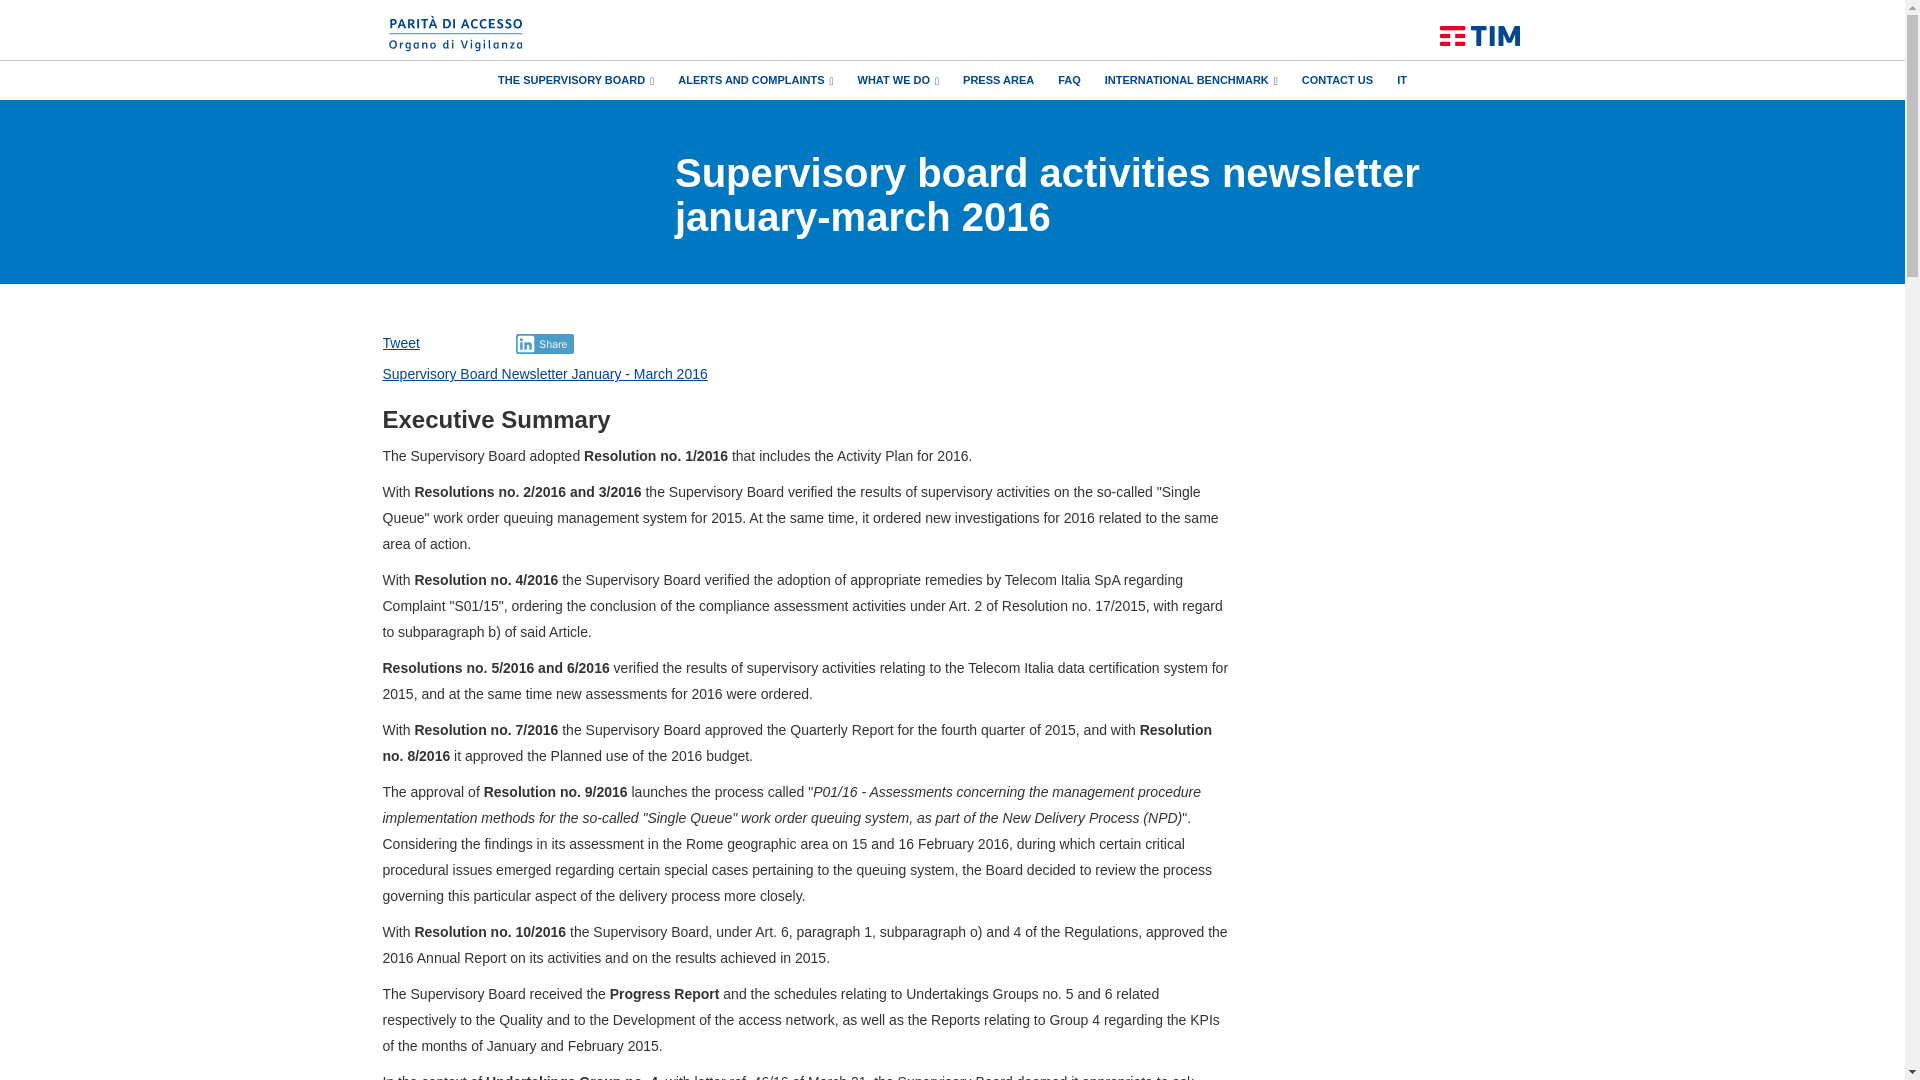 This screenshot has width=1920, height=1080. What do you see at coordinates (1480, 36) in the screenshot?
I see `Home` at bounding box center [1480, 36].